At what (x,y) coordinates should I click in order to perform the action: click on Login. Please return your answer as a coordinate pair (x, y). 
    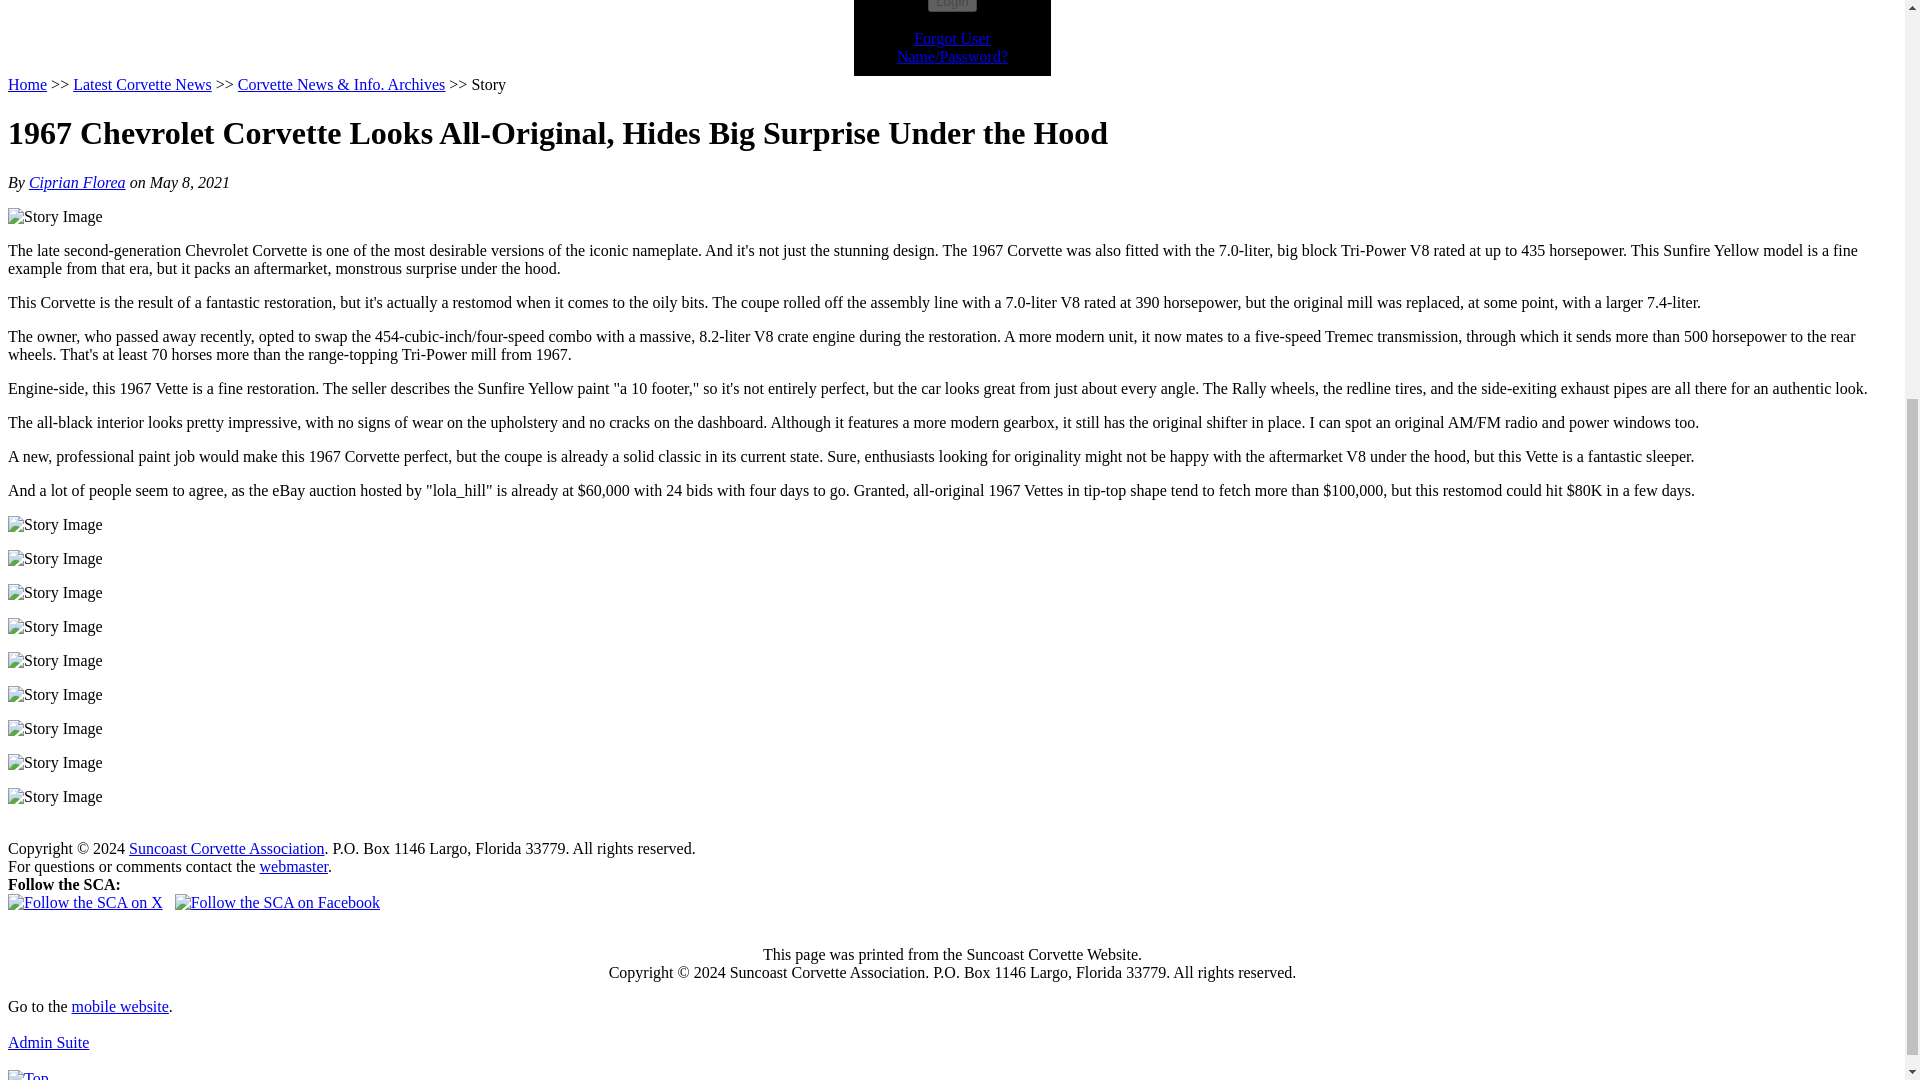
    Looking at the image, I should click on (952, 6).